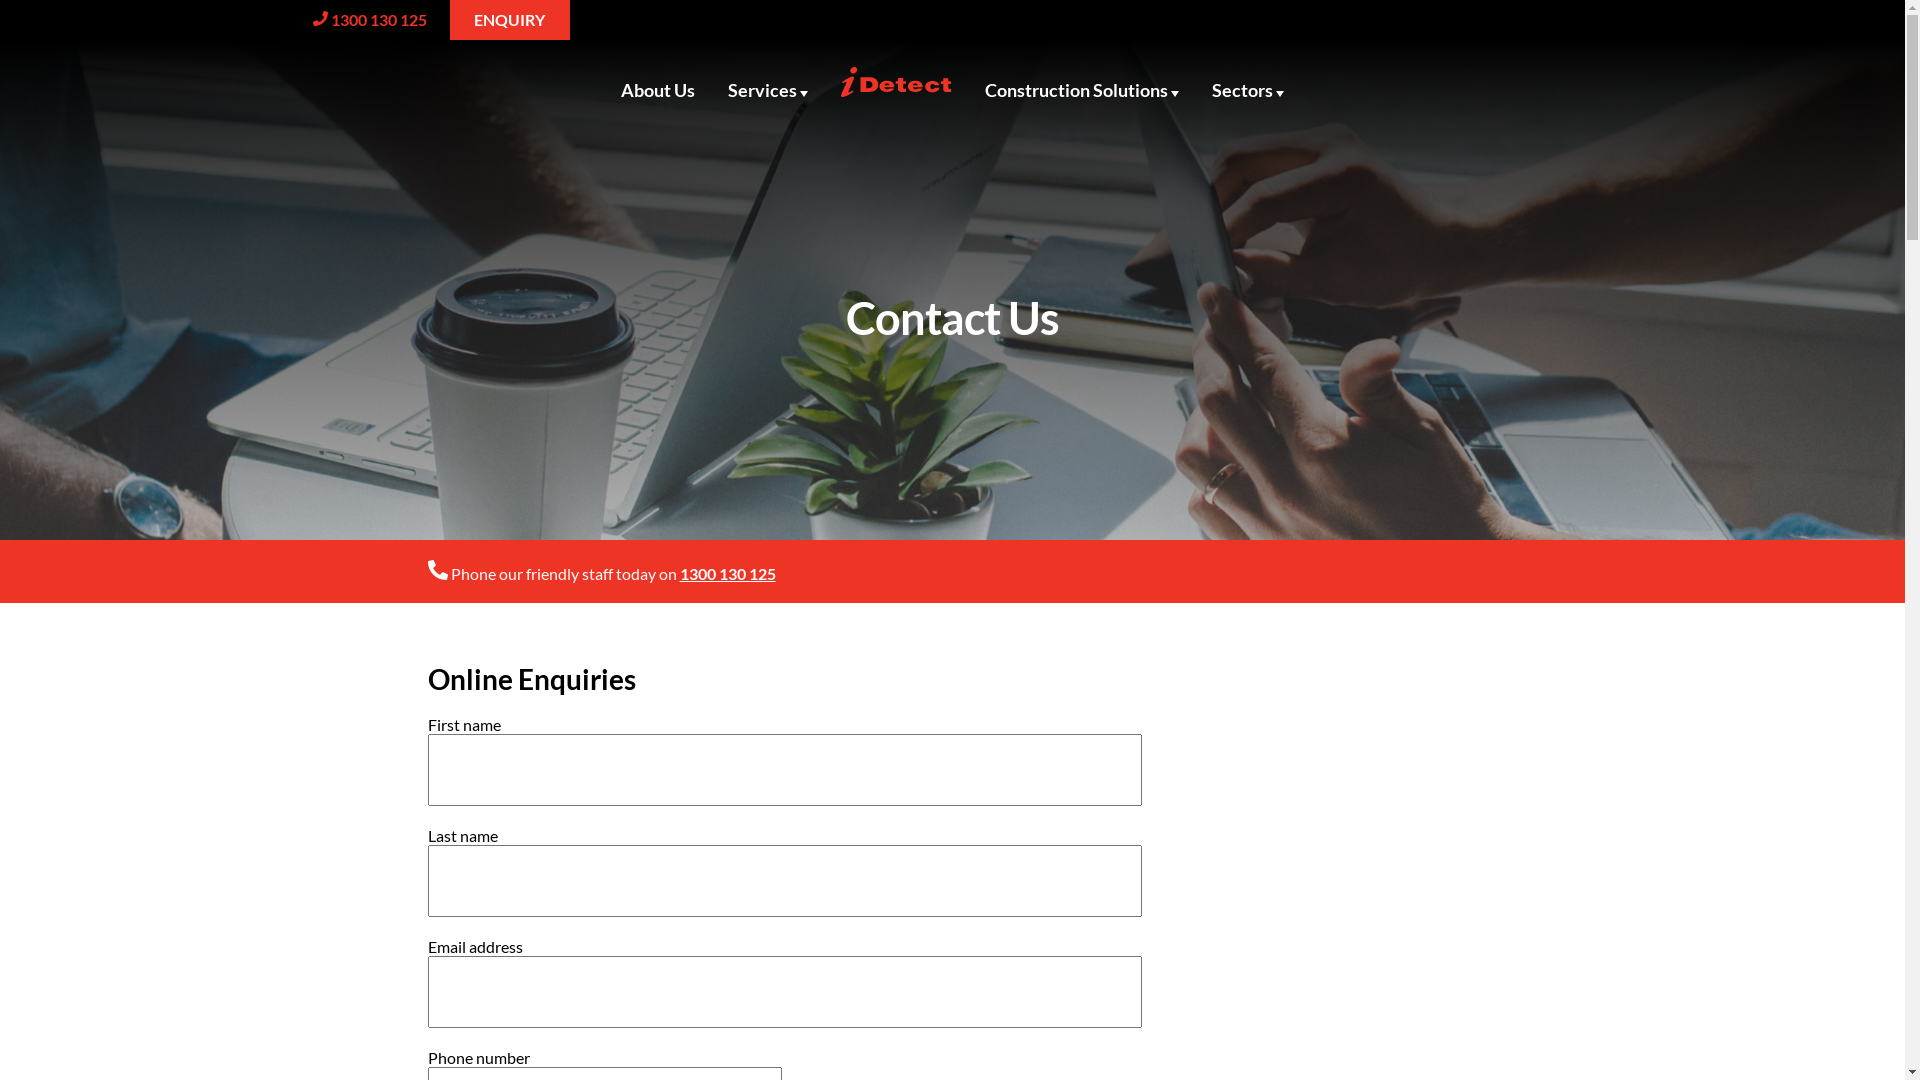  What do you see at coordinates (1082, 90) in the screenshot?
I see `Construction Solutions` at bounding box center [1082, 90].